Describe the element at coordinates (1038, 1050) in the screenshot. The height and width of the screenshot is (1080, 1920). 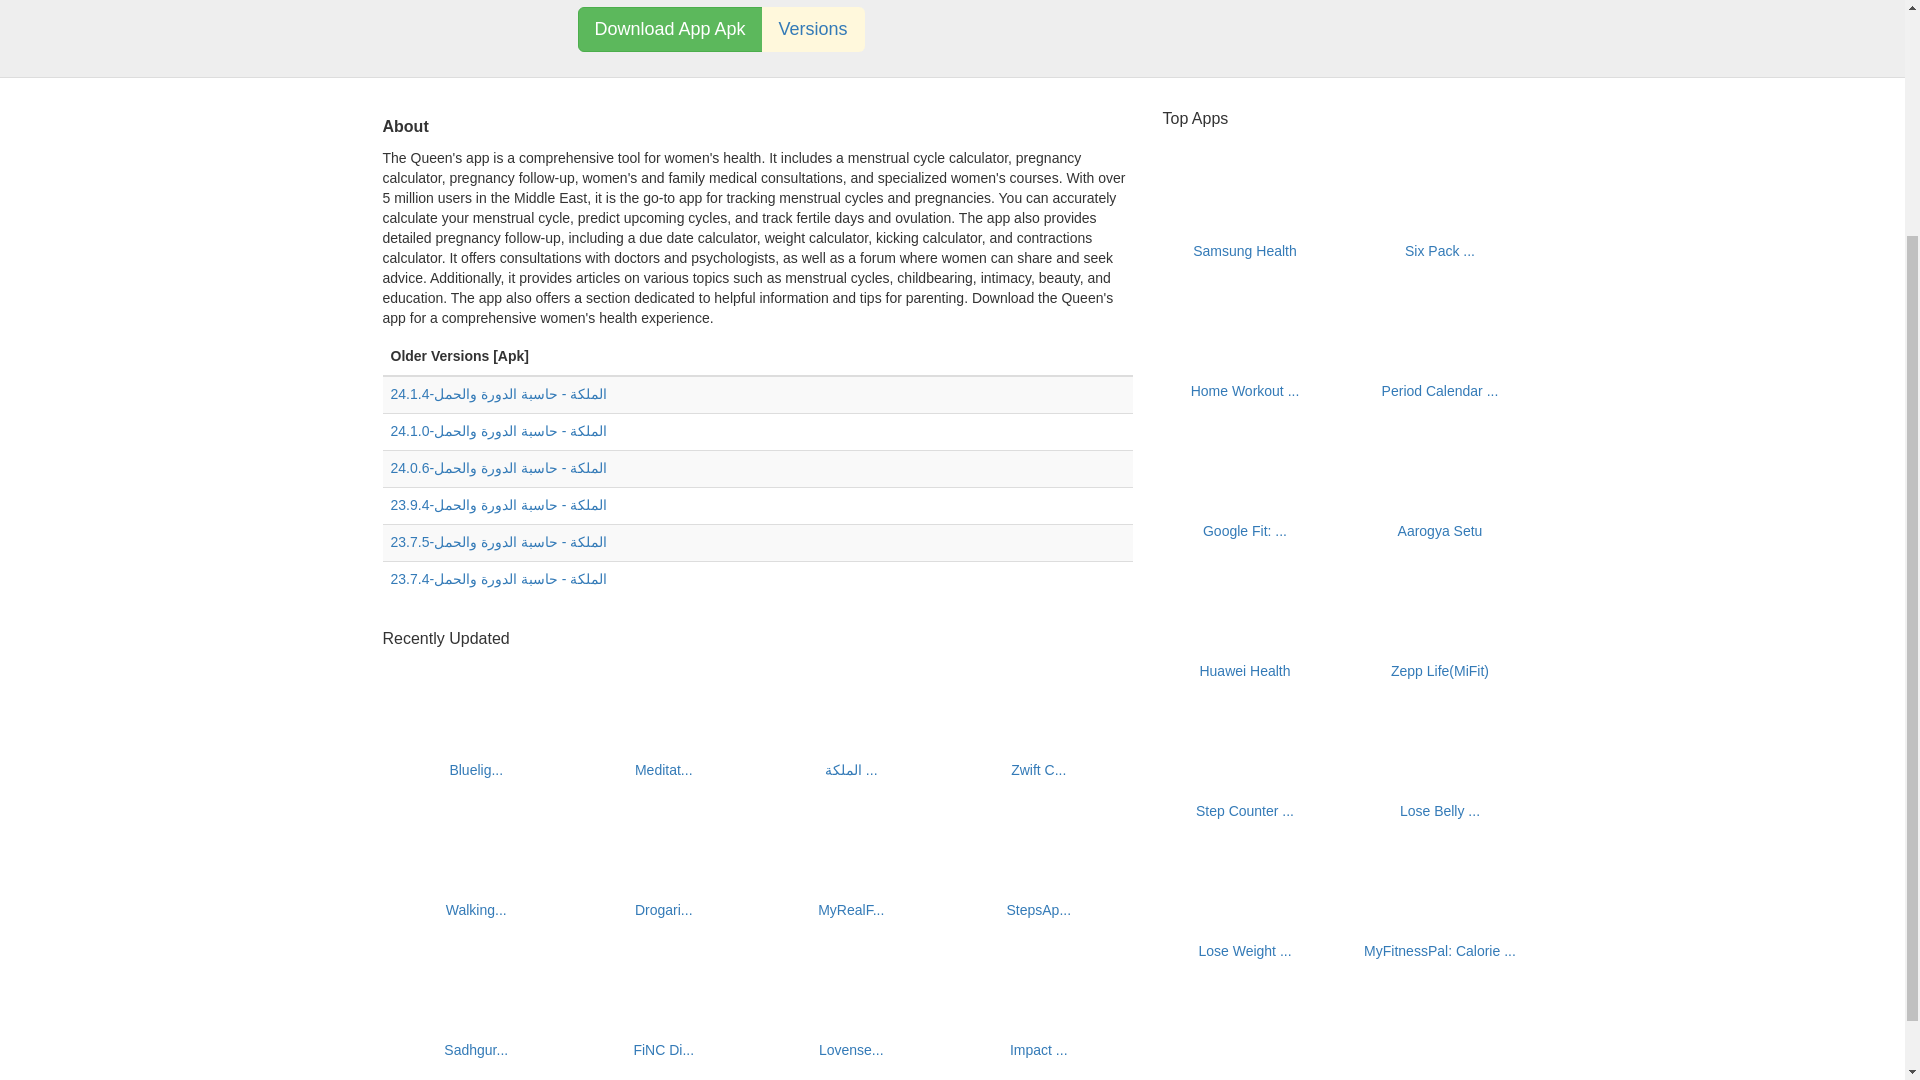
I see `Impact ...` at that location.